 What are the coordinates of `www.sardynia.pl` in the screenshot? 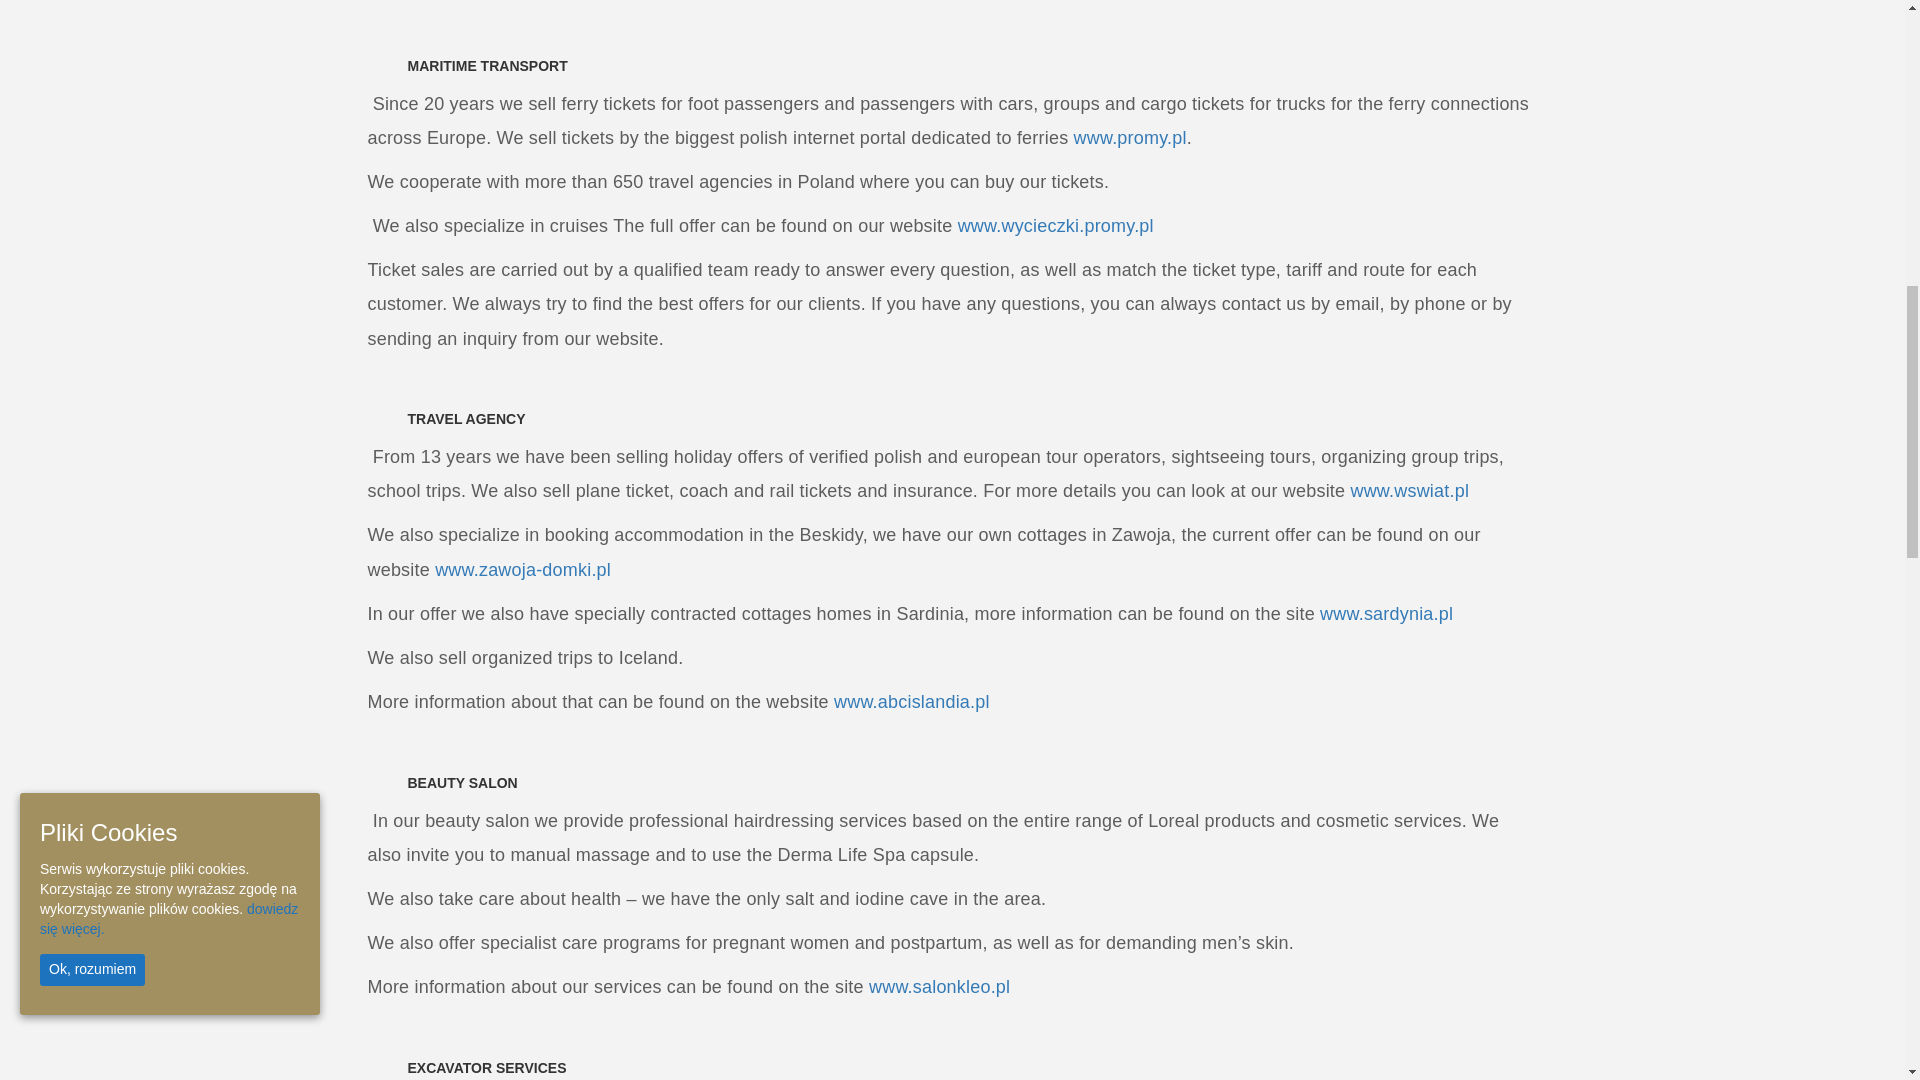 It's located at (1401, 614).